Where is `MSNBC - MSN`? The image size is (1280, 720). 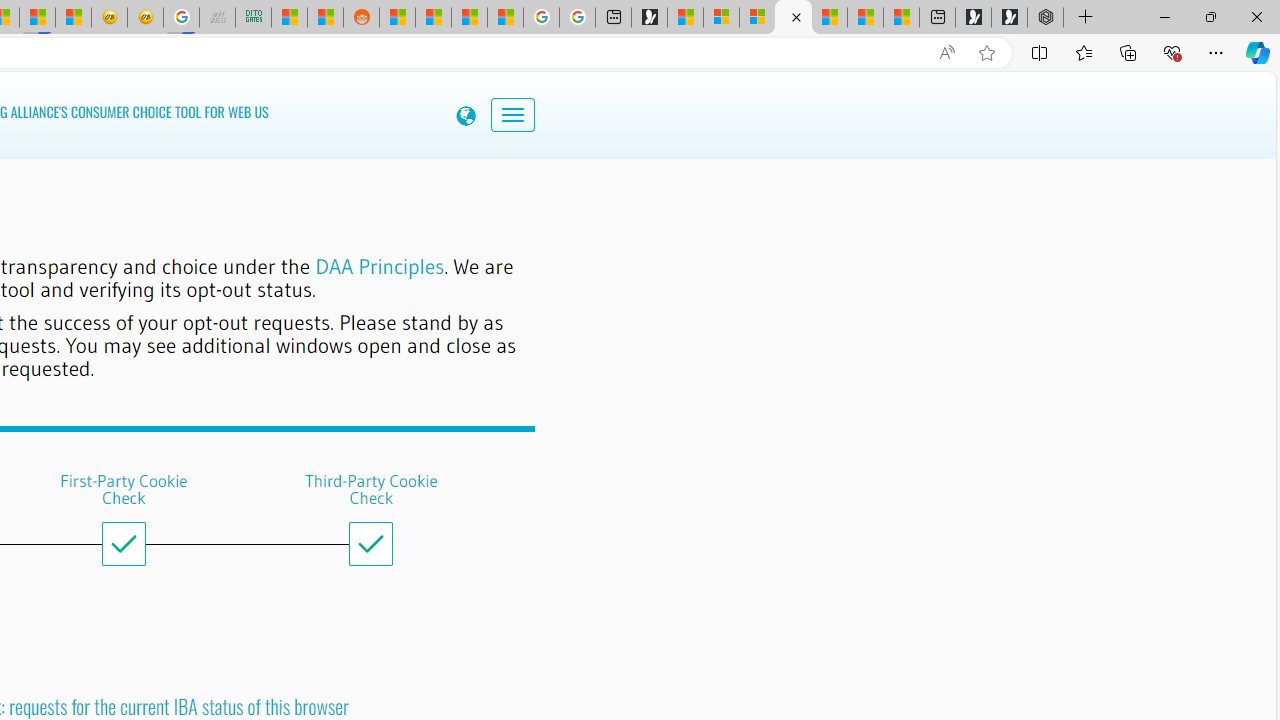
MSNBC - MSN is located at coordinates (289, 18).